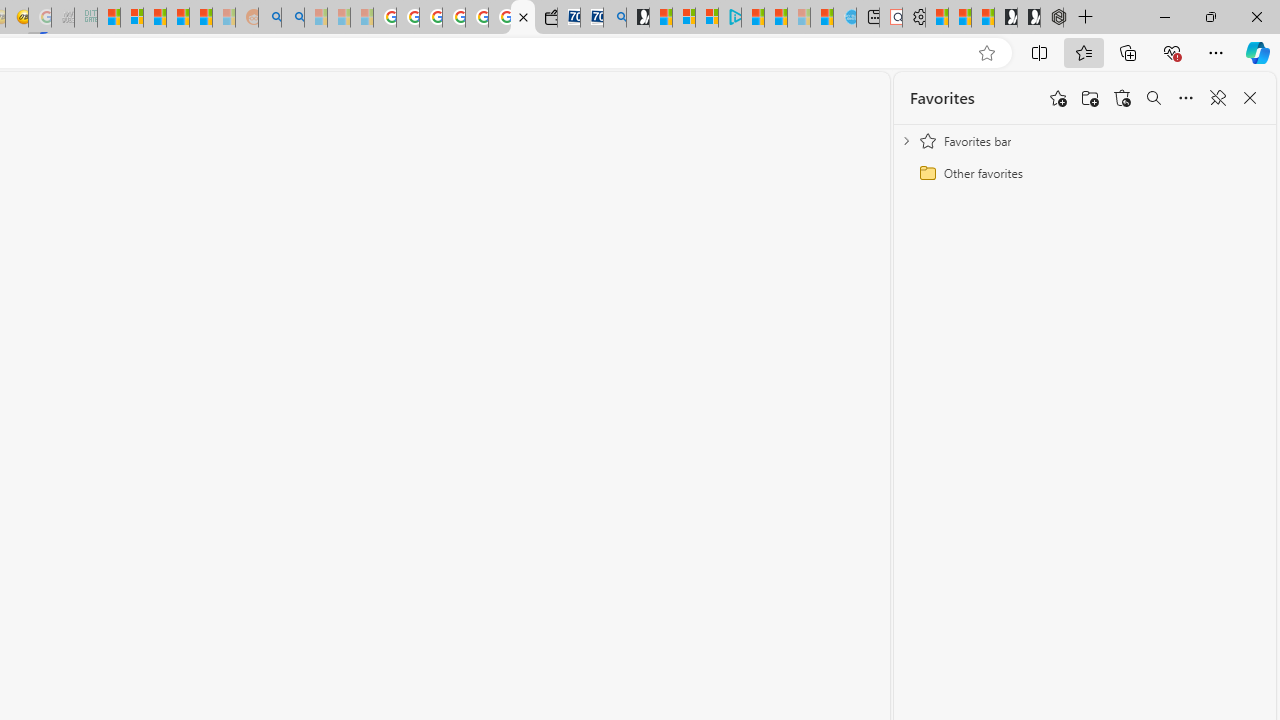  Describe the element at coordinates (546, 18) in the screenshot. I see `Wallet` at that location.